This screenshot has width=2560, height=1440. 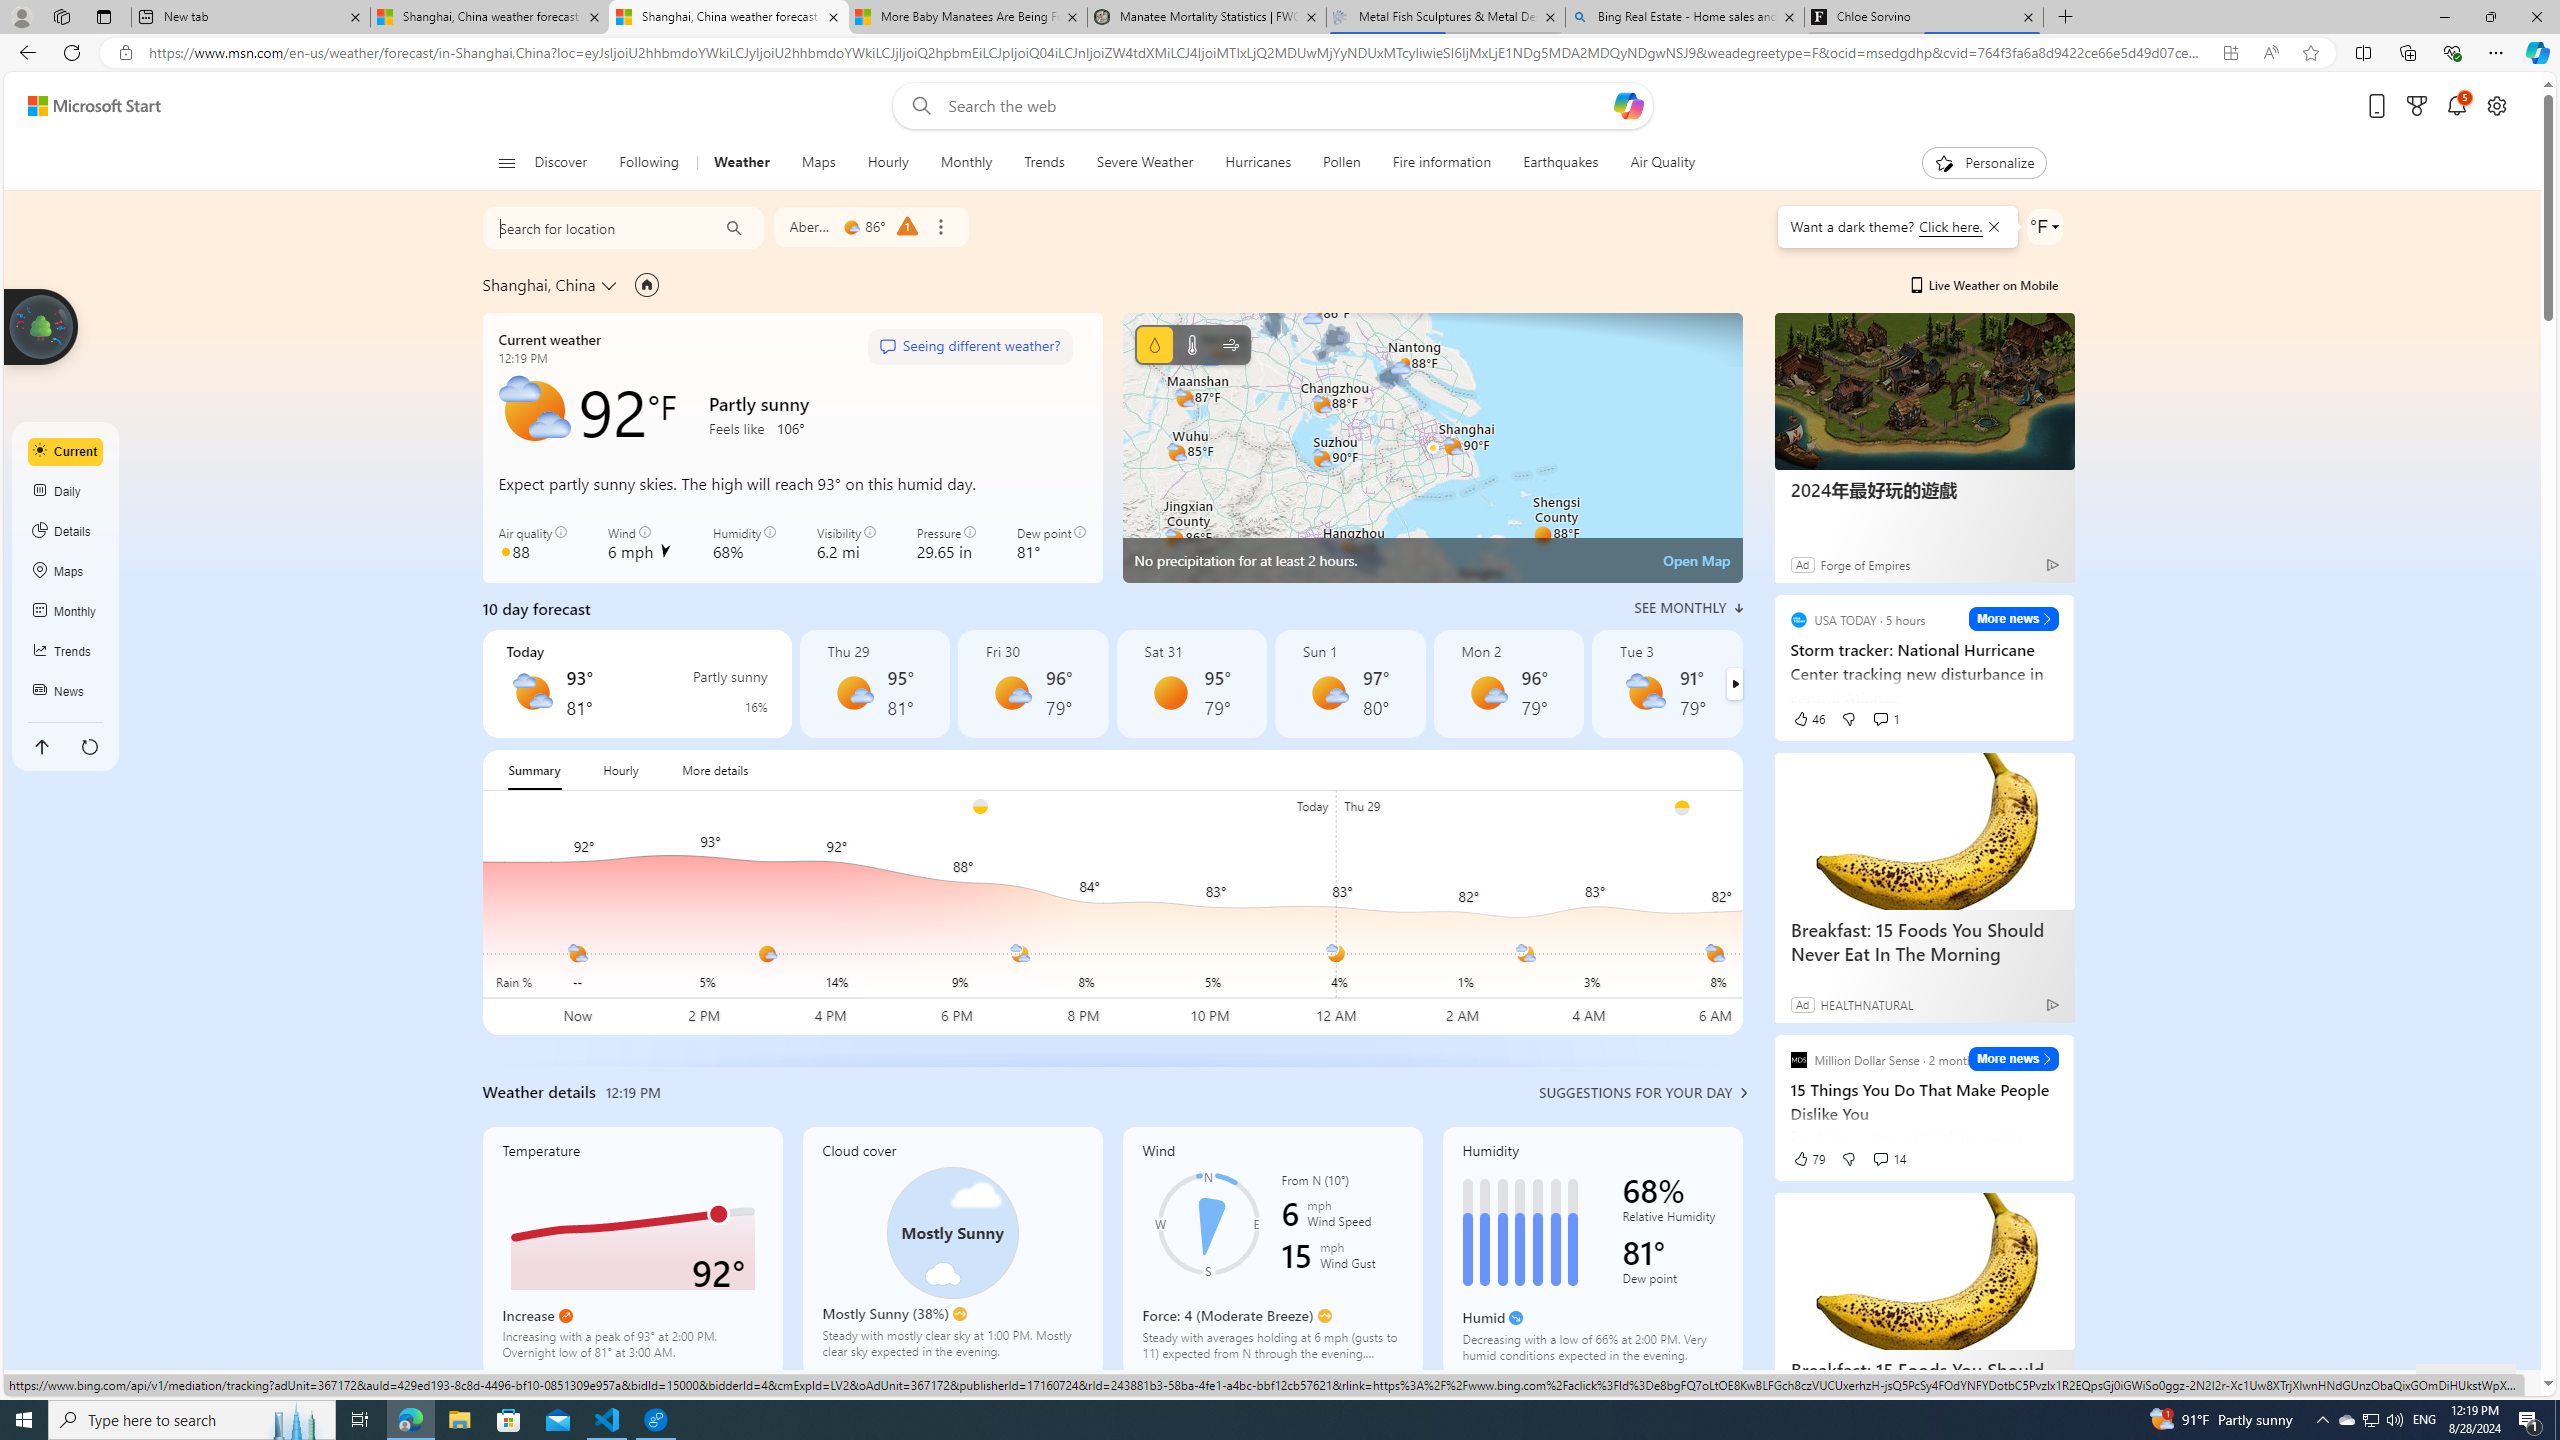 I want to click on Current, so click(x=66, y=452).